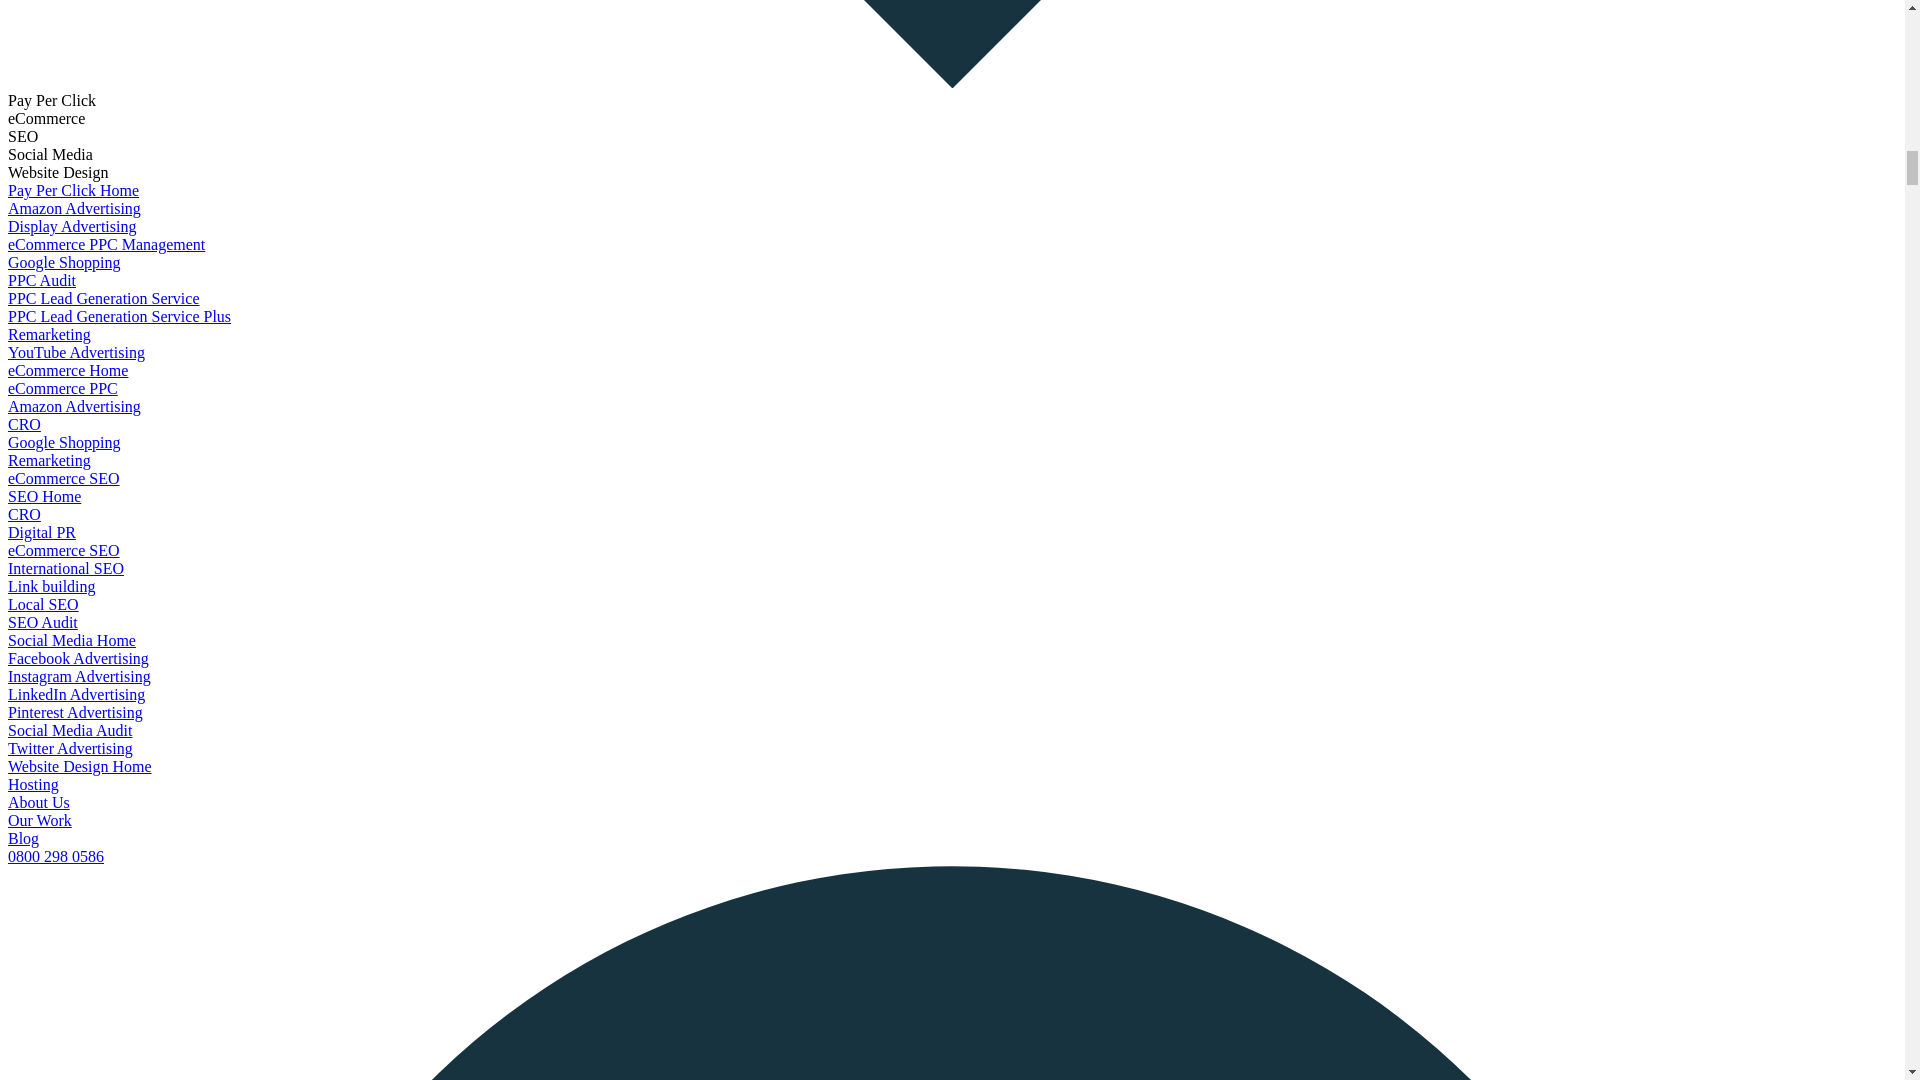 The image size is (1920, 1080). I want to click on Facebook Advertising, so click(78, 658).